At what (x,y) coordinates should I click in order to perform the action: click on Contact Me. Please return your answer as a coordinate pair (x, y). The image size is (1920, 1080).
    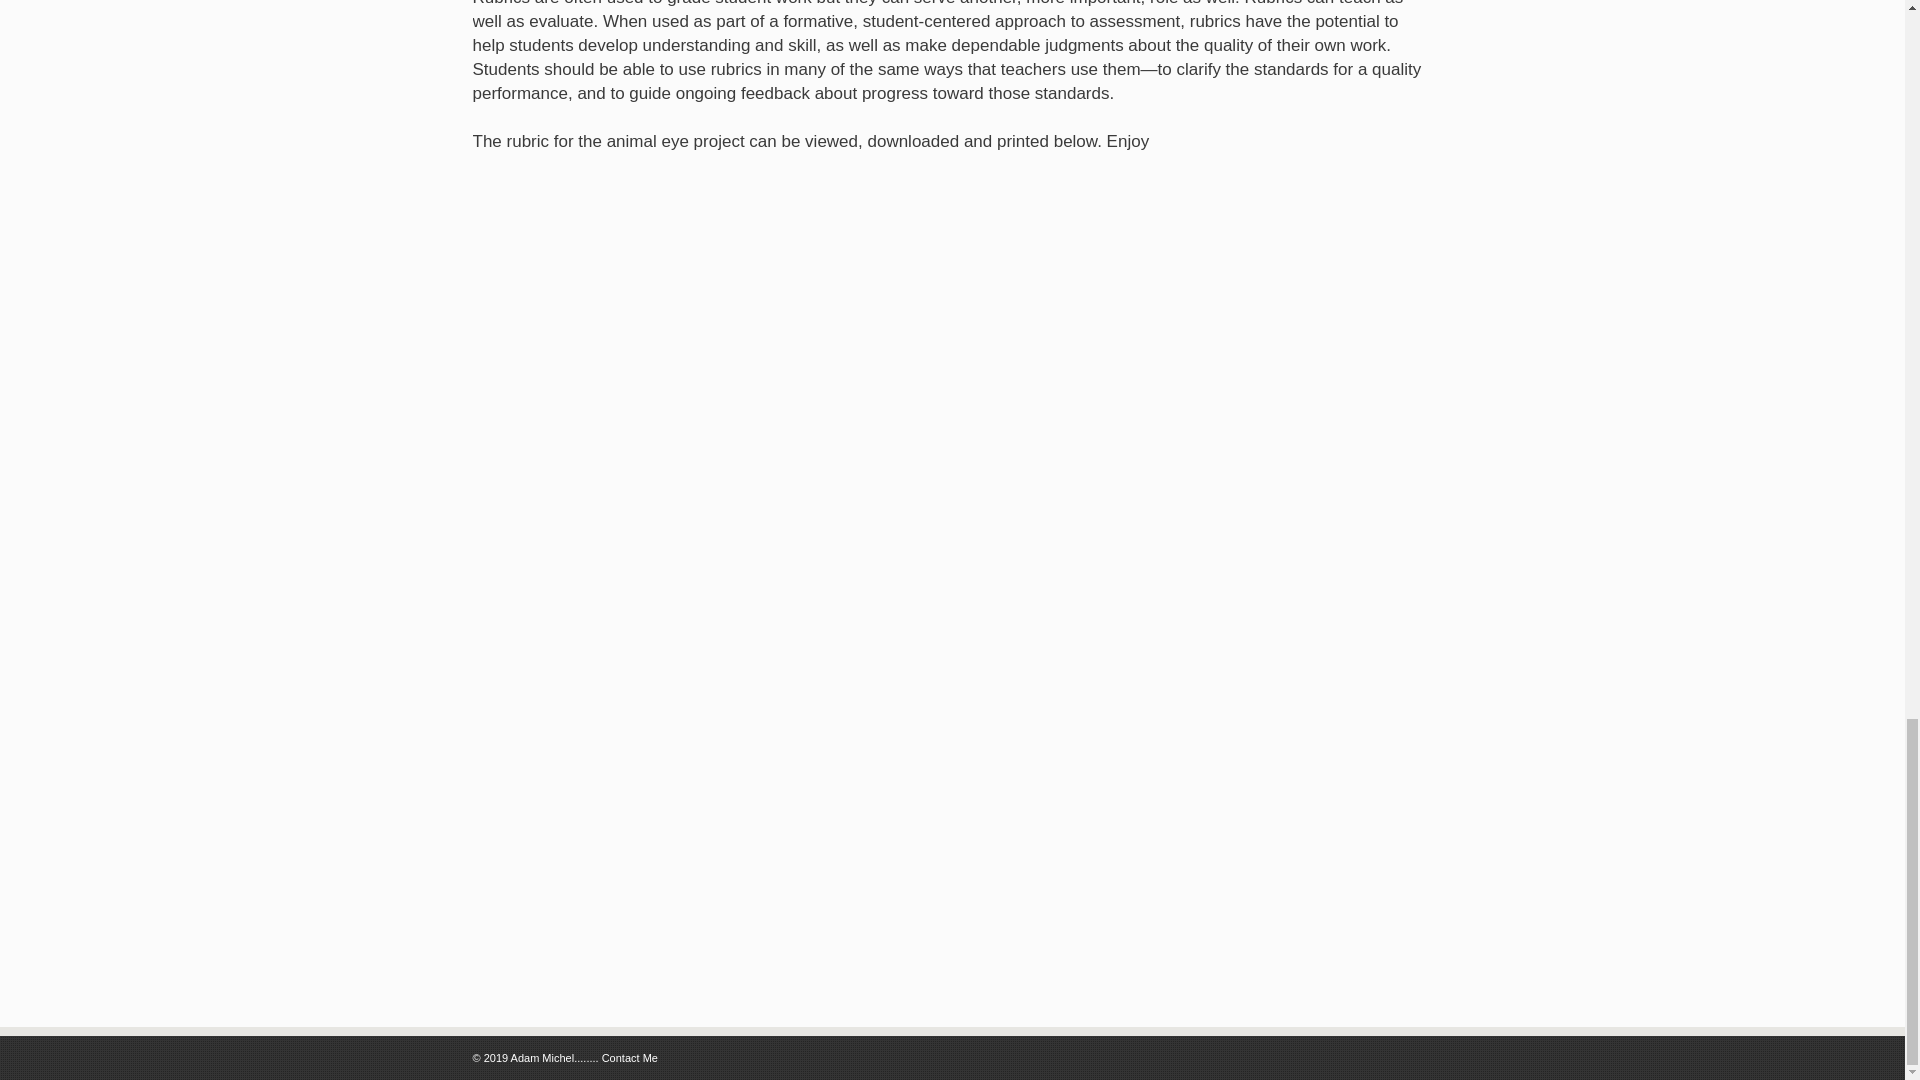
    Looking at the image, I should click on (630, 1057).